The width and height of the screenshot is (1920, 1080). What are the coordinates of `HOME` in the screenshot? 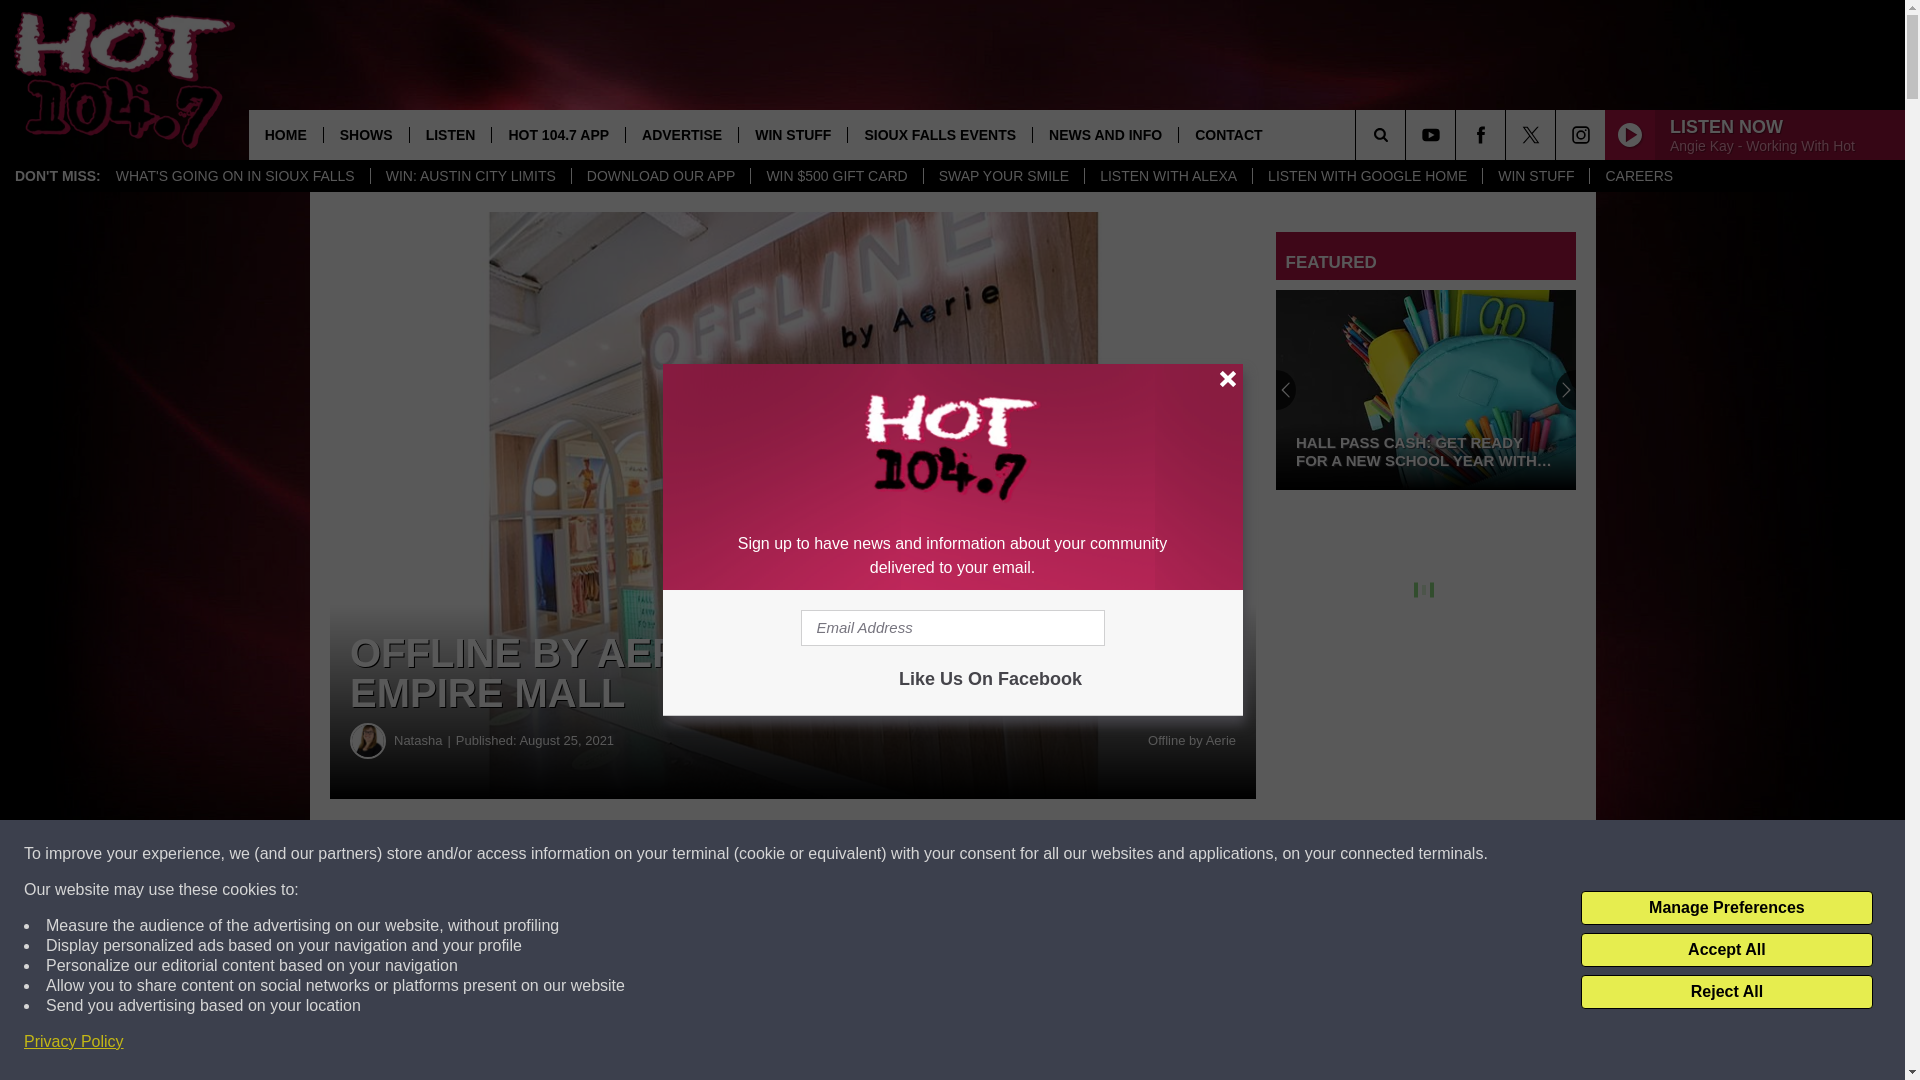 It's located at (286, 134).